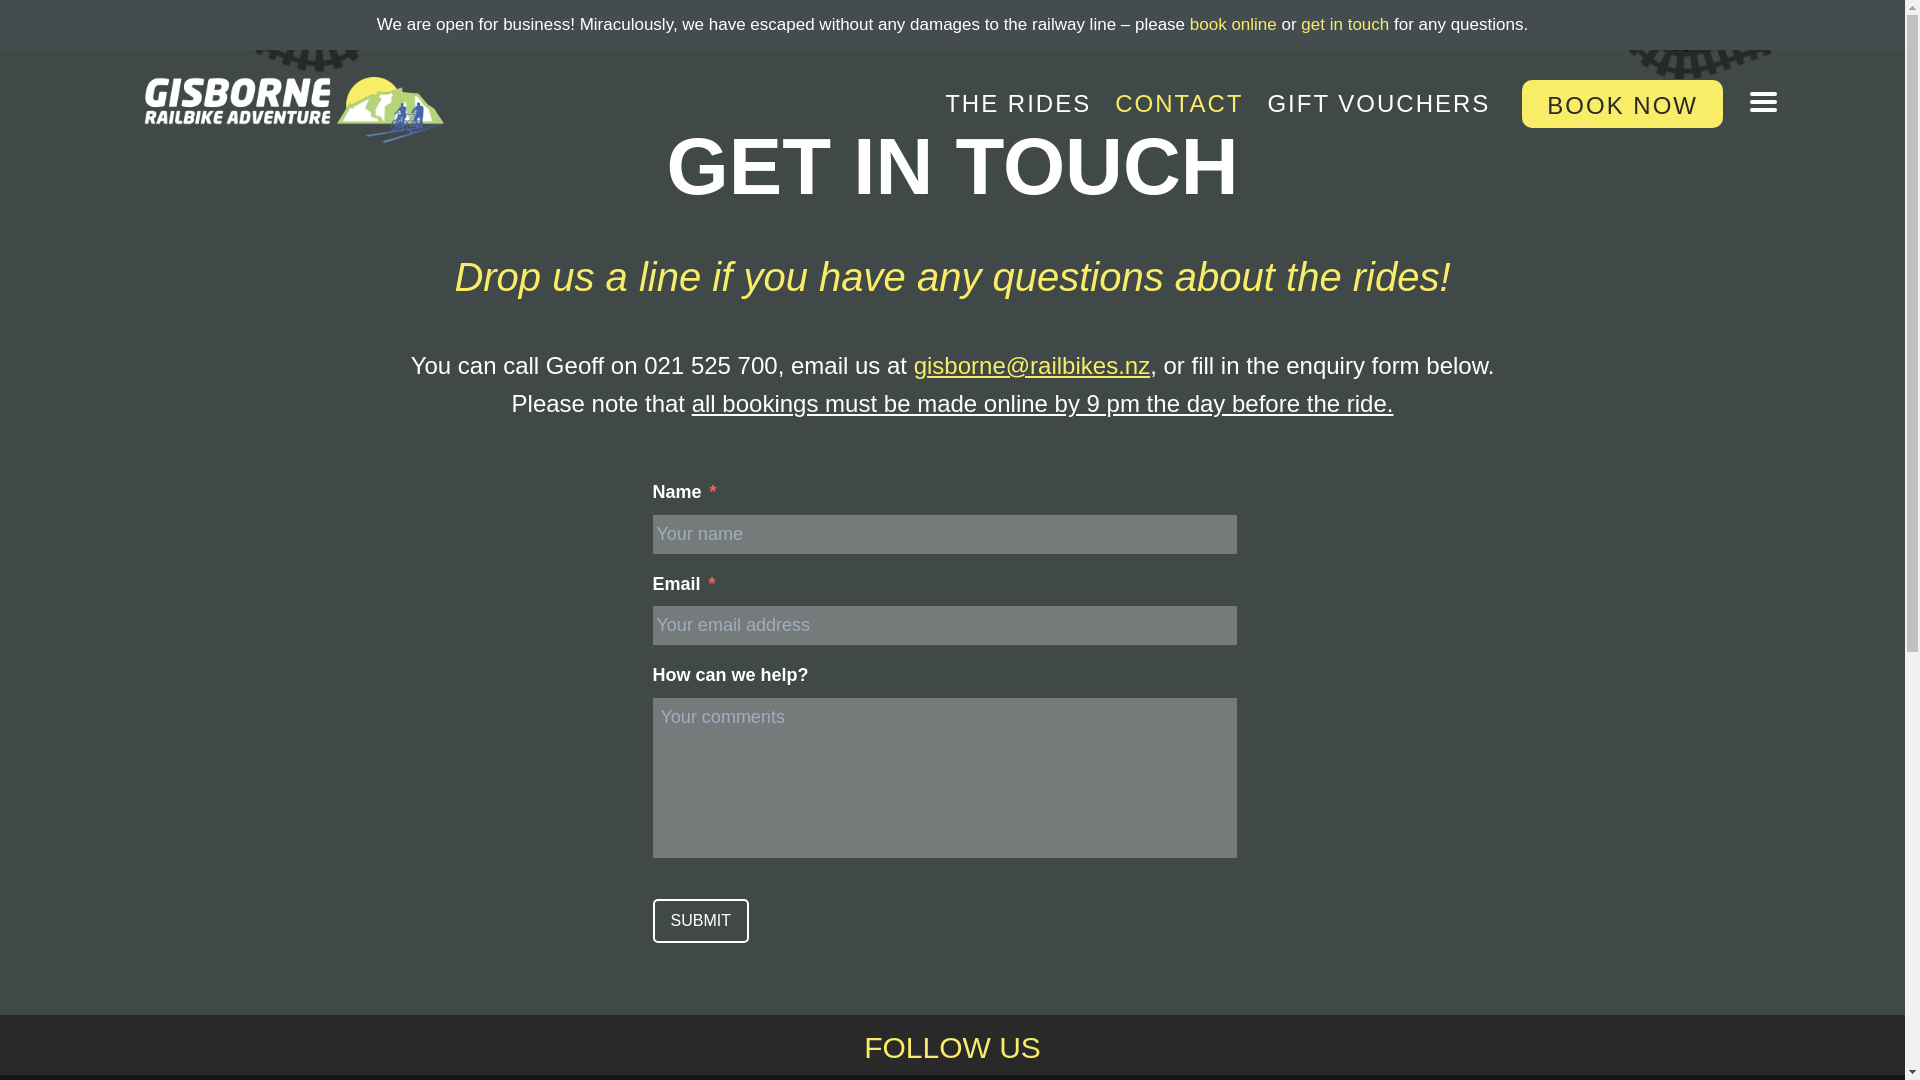 This screenshot has width=1920, height=1080. What do you see at coordinates (1378, 103) in the screenshot?
I see `GIFT VOUCHERS` at bounding box center [1378, 103].